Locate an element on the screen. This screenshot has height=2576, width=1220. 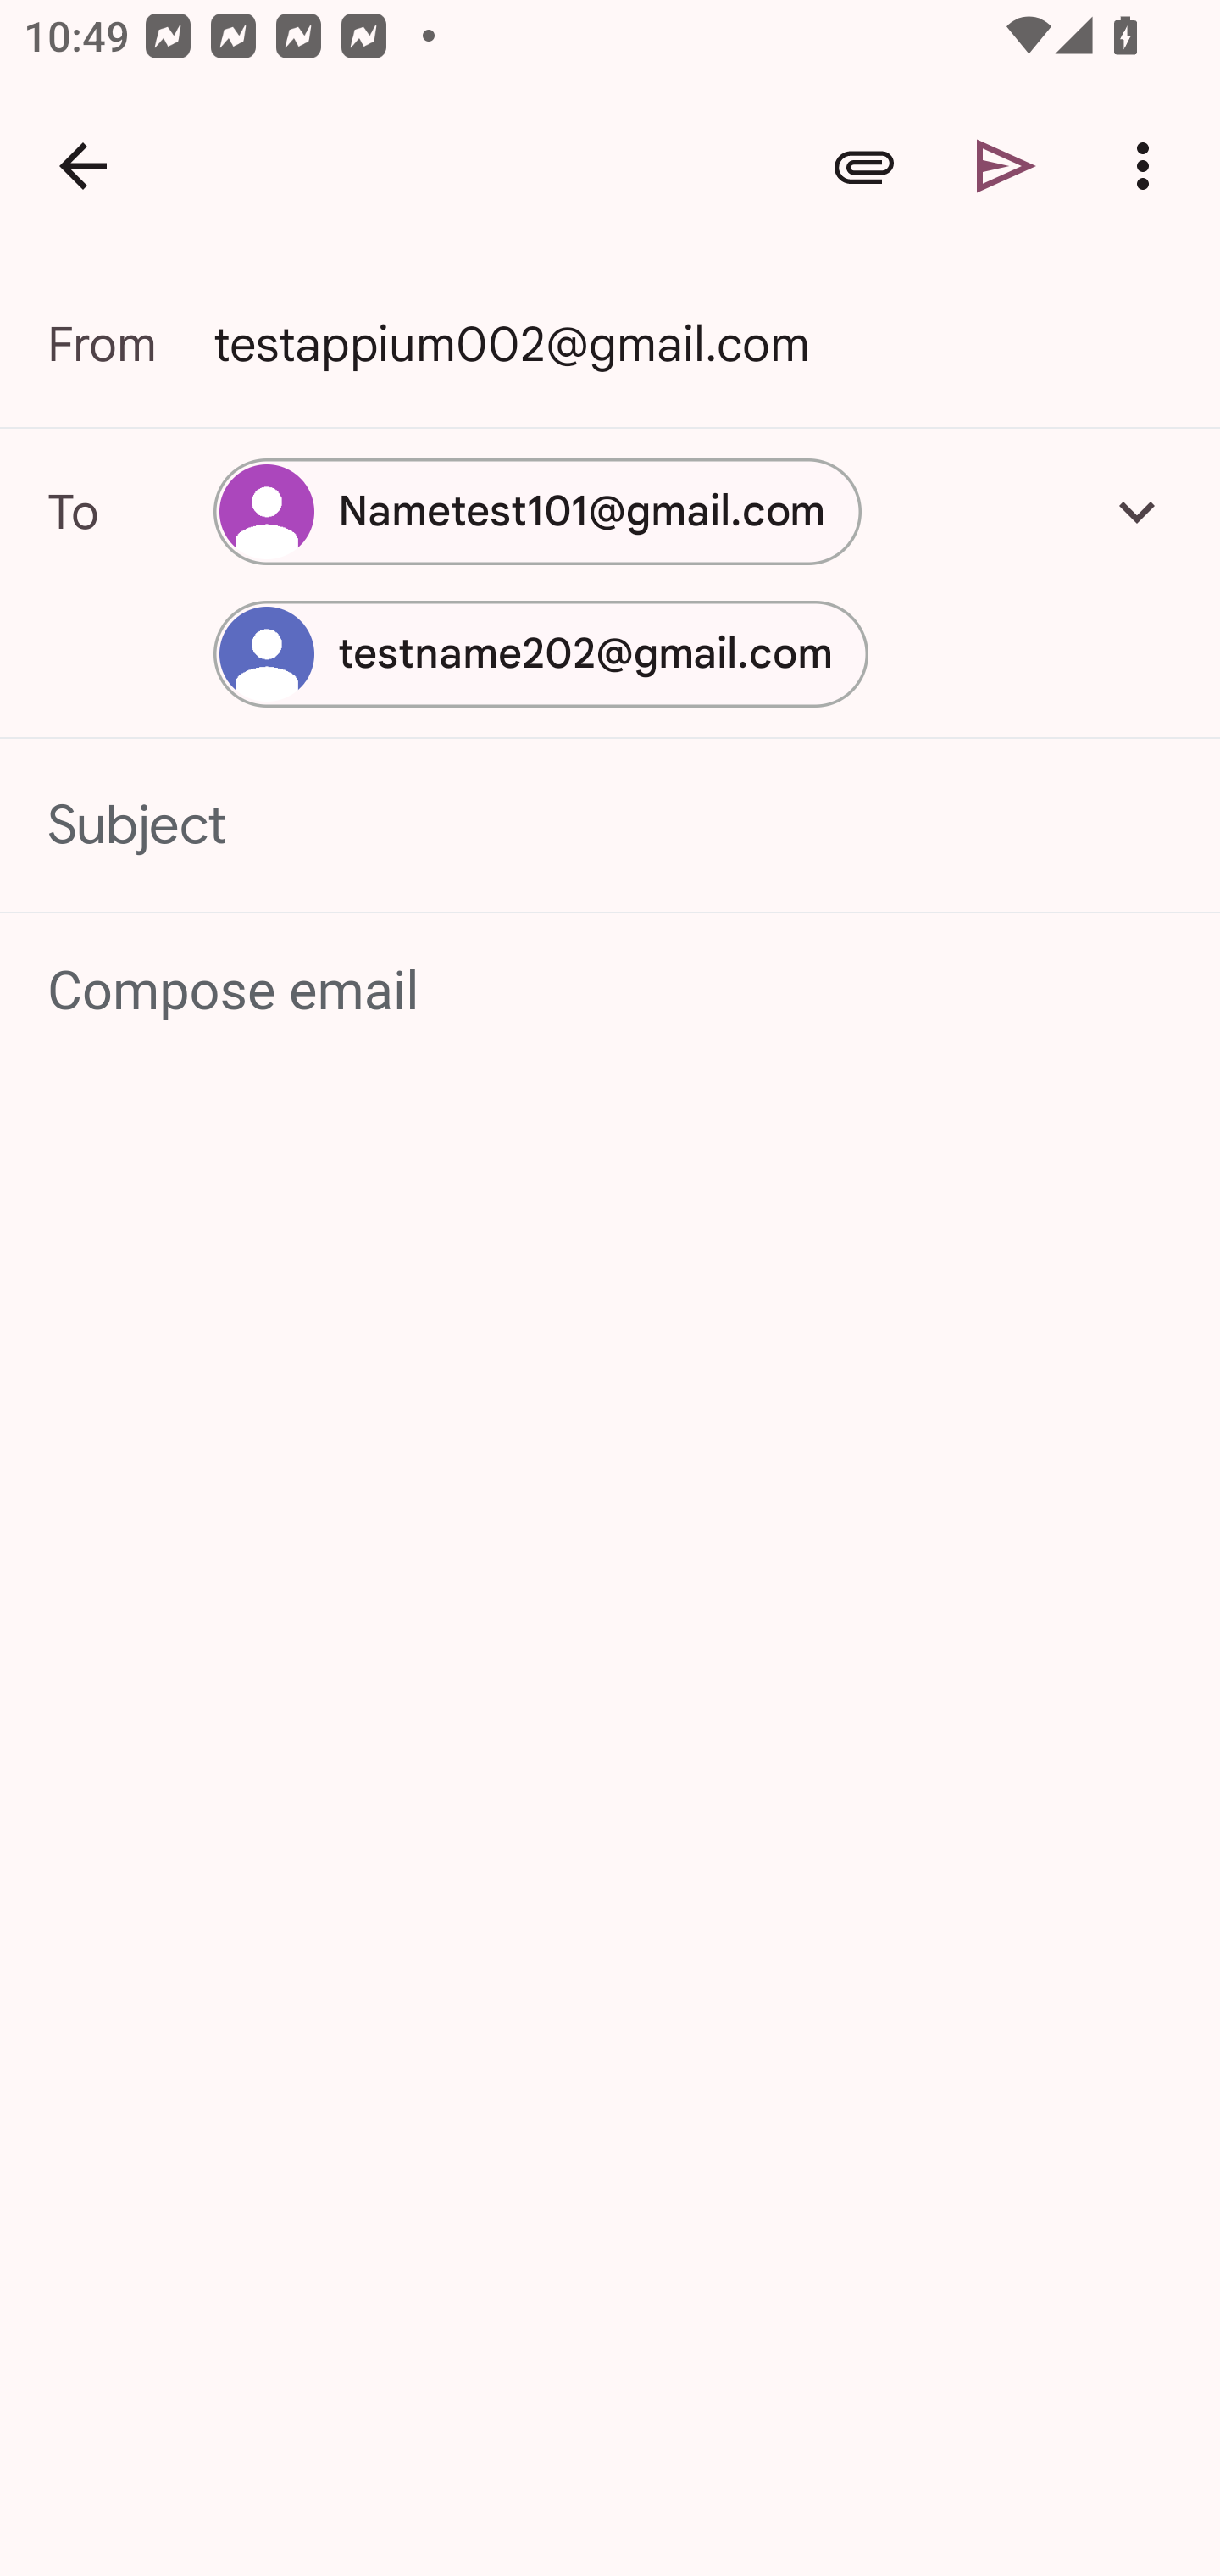
Attach file is located at coordinates (864, 166).